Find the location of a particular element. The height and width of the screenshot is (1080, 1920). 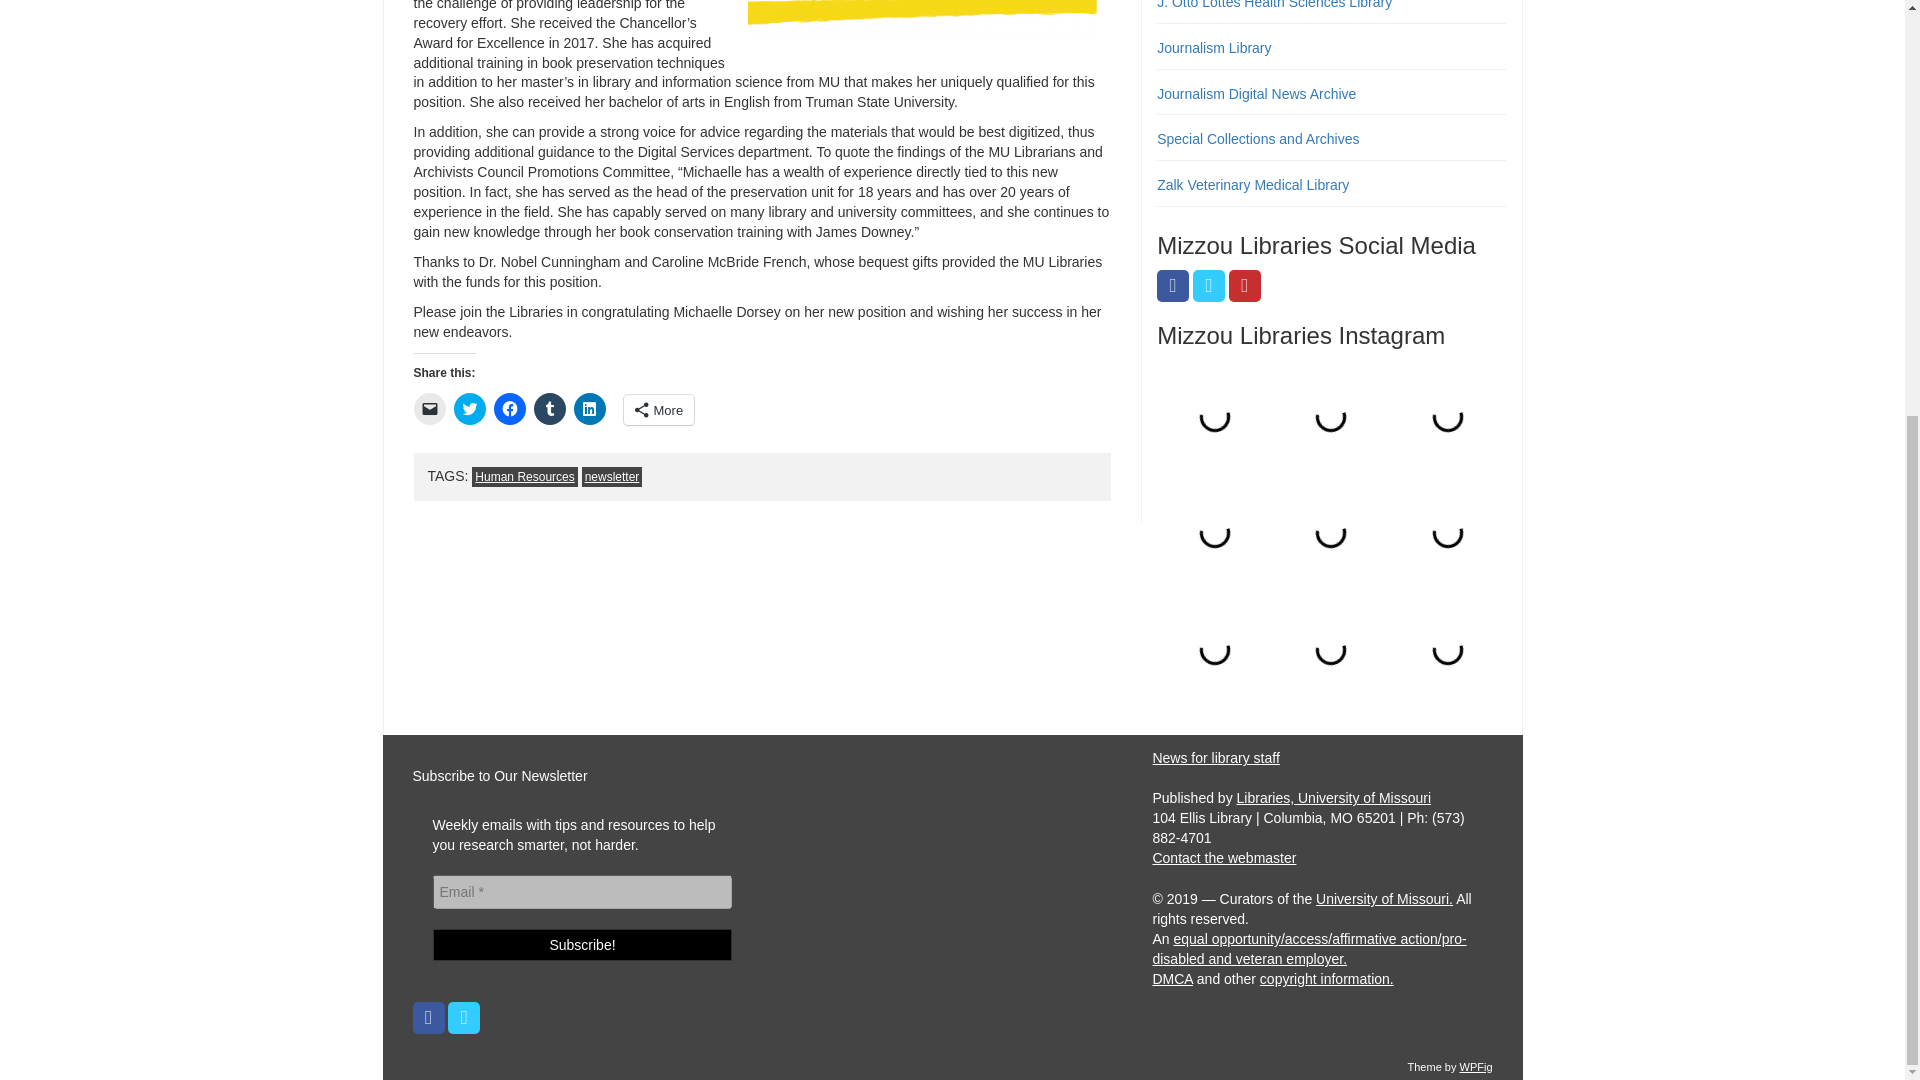

Subscribe! is located at coordinates (582, 944).